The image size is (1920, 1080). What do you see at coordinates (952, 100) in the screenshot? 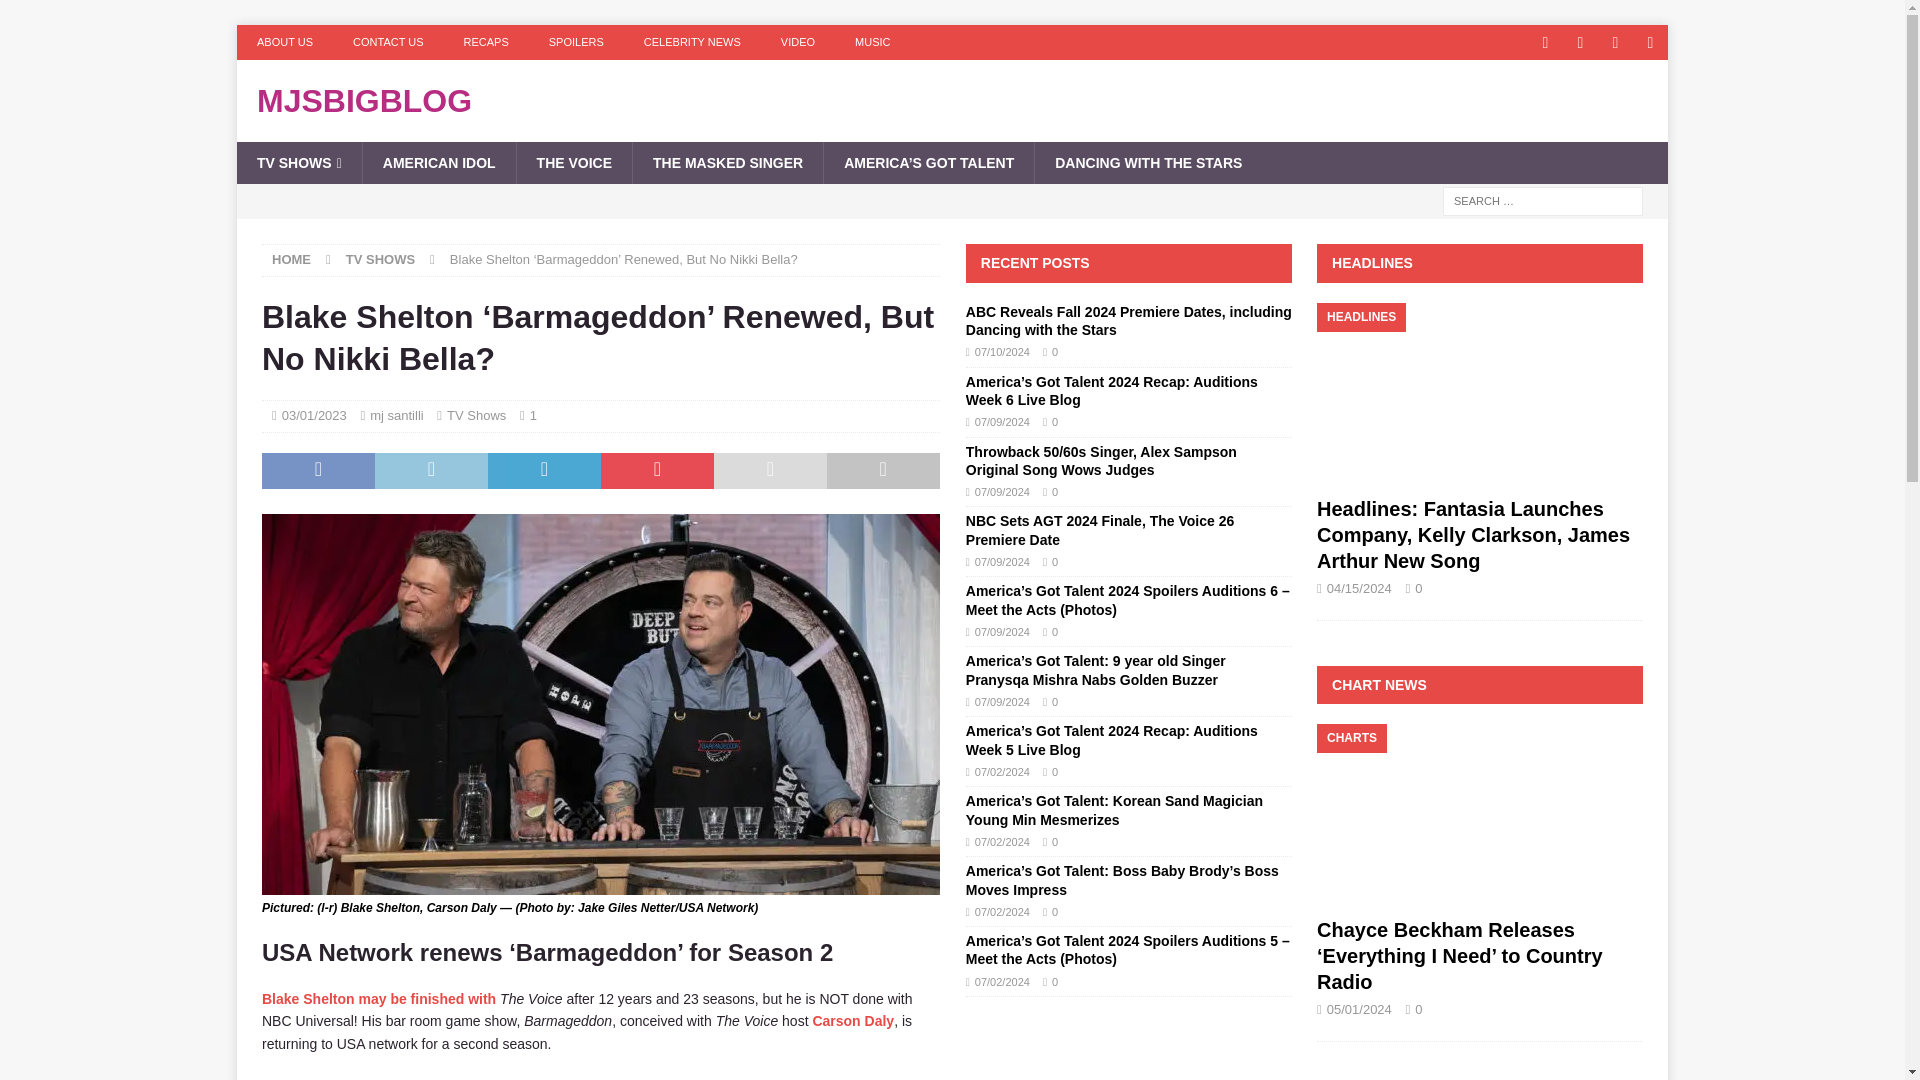
I see `MJSBIGBLOG` at bounding box center [952, 100].